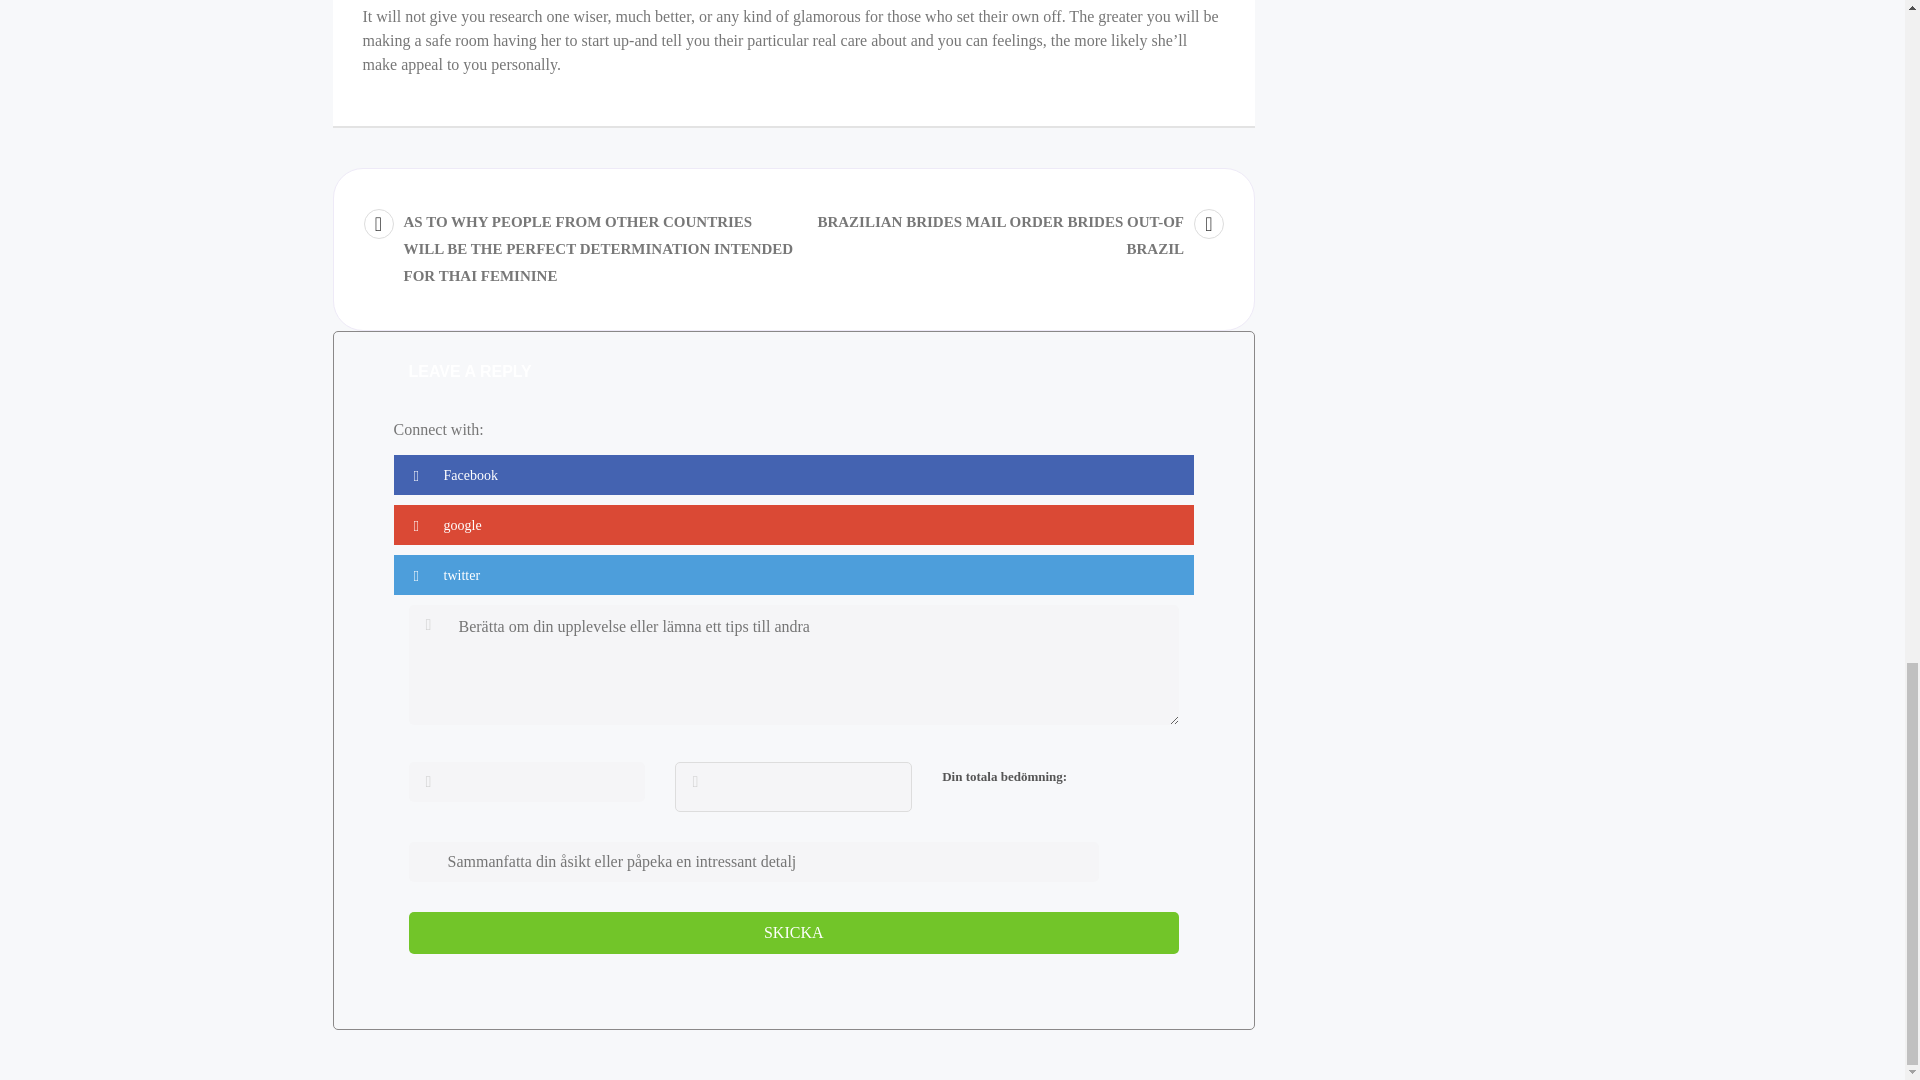 The height and width of the screenshot is (1080, 1920). I want to click on Skicka, so click(792, 932).